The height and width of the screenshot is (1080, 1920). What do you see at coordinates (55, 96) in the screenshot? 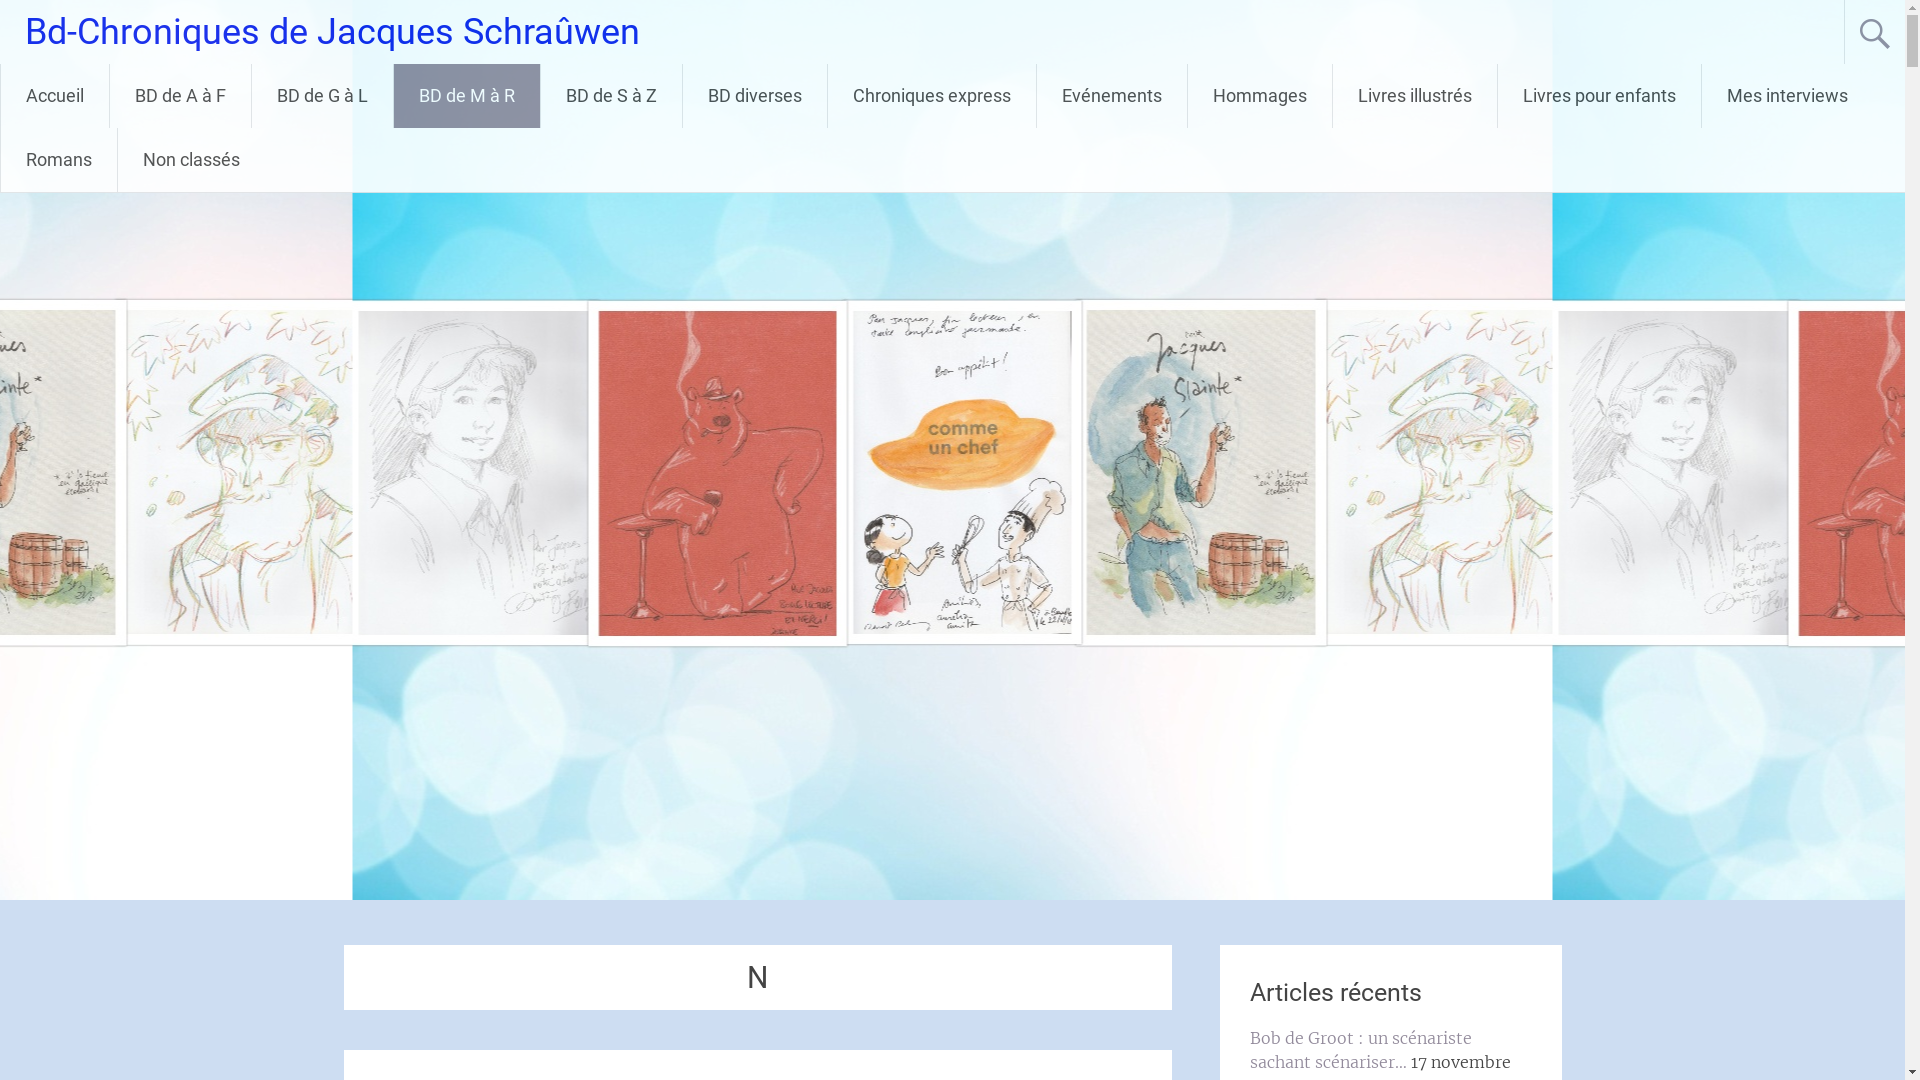
I see `Accueil` at bounding box center [55, 96].